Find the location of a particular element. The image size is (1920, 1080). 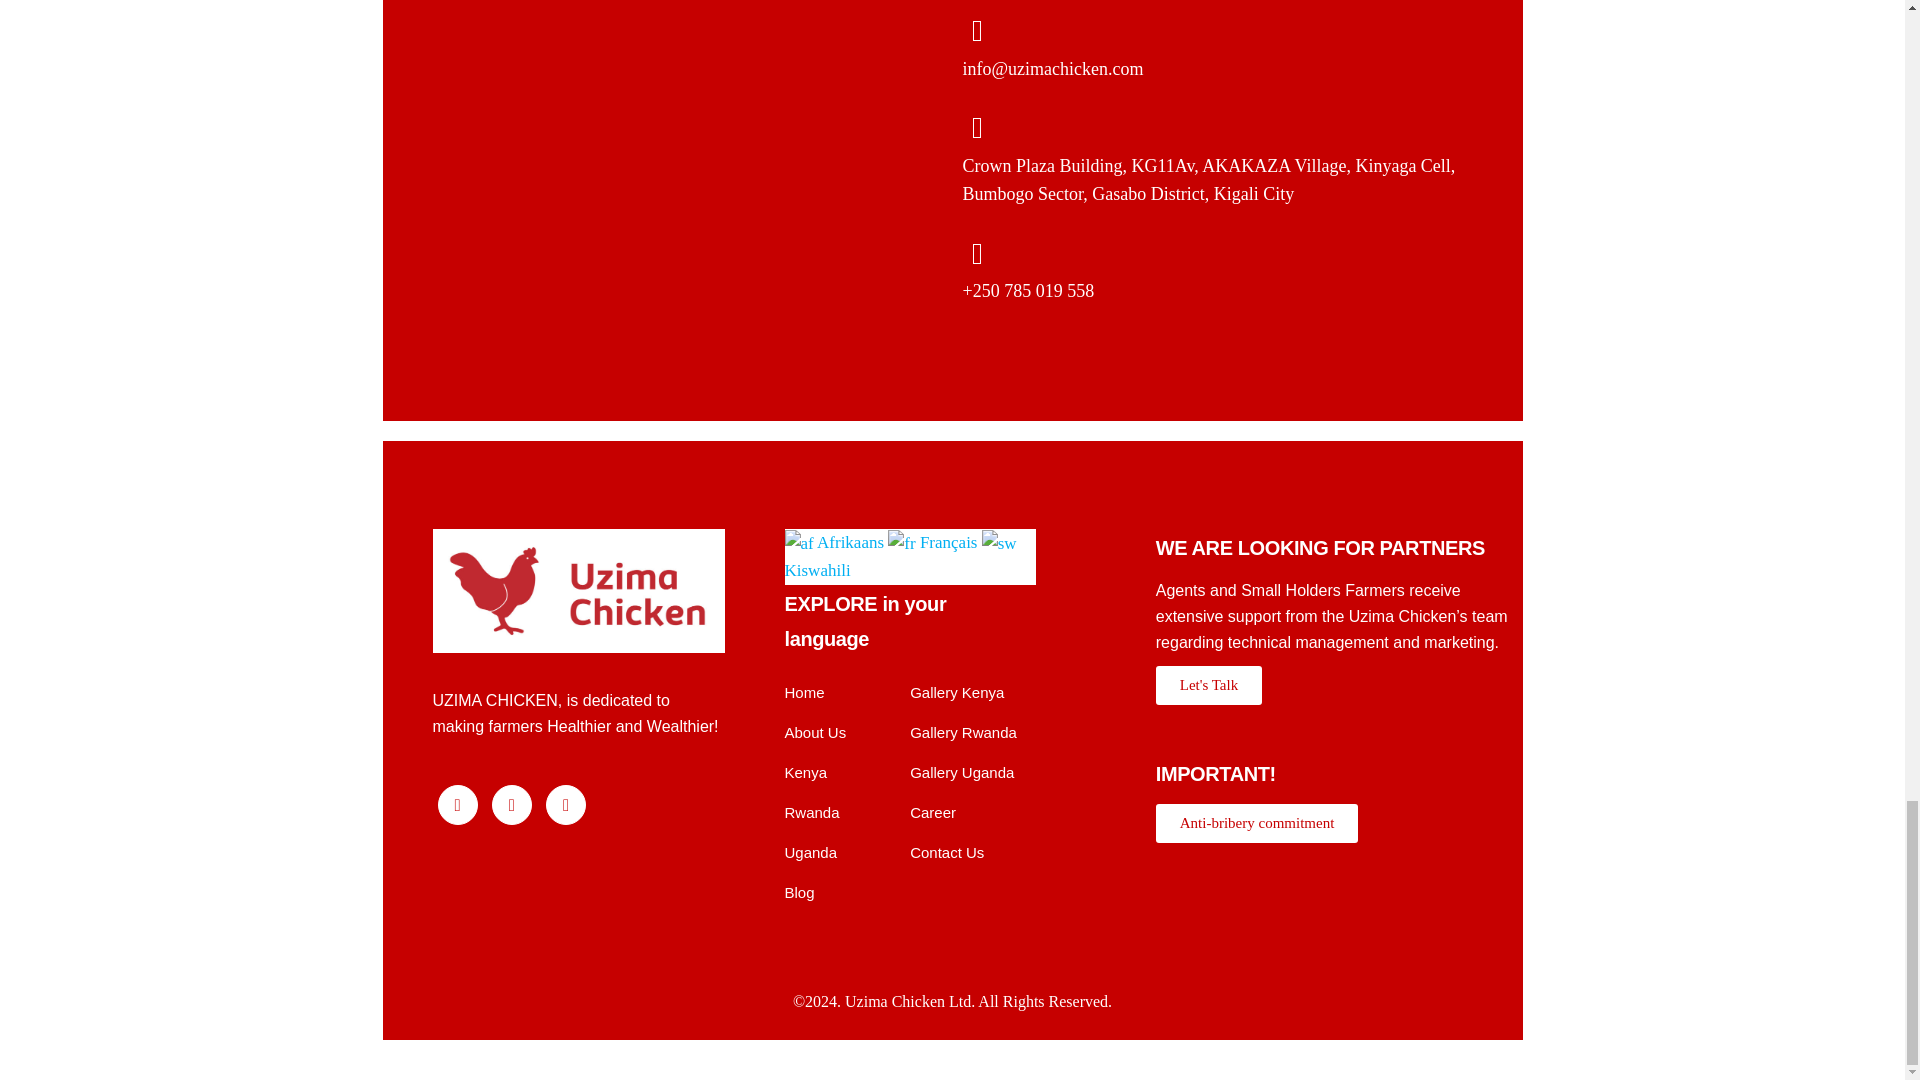

Afrikaans is located at coordinates (833, 542).